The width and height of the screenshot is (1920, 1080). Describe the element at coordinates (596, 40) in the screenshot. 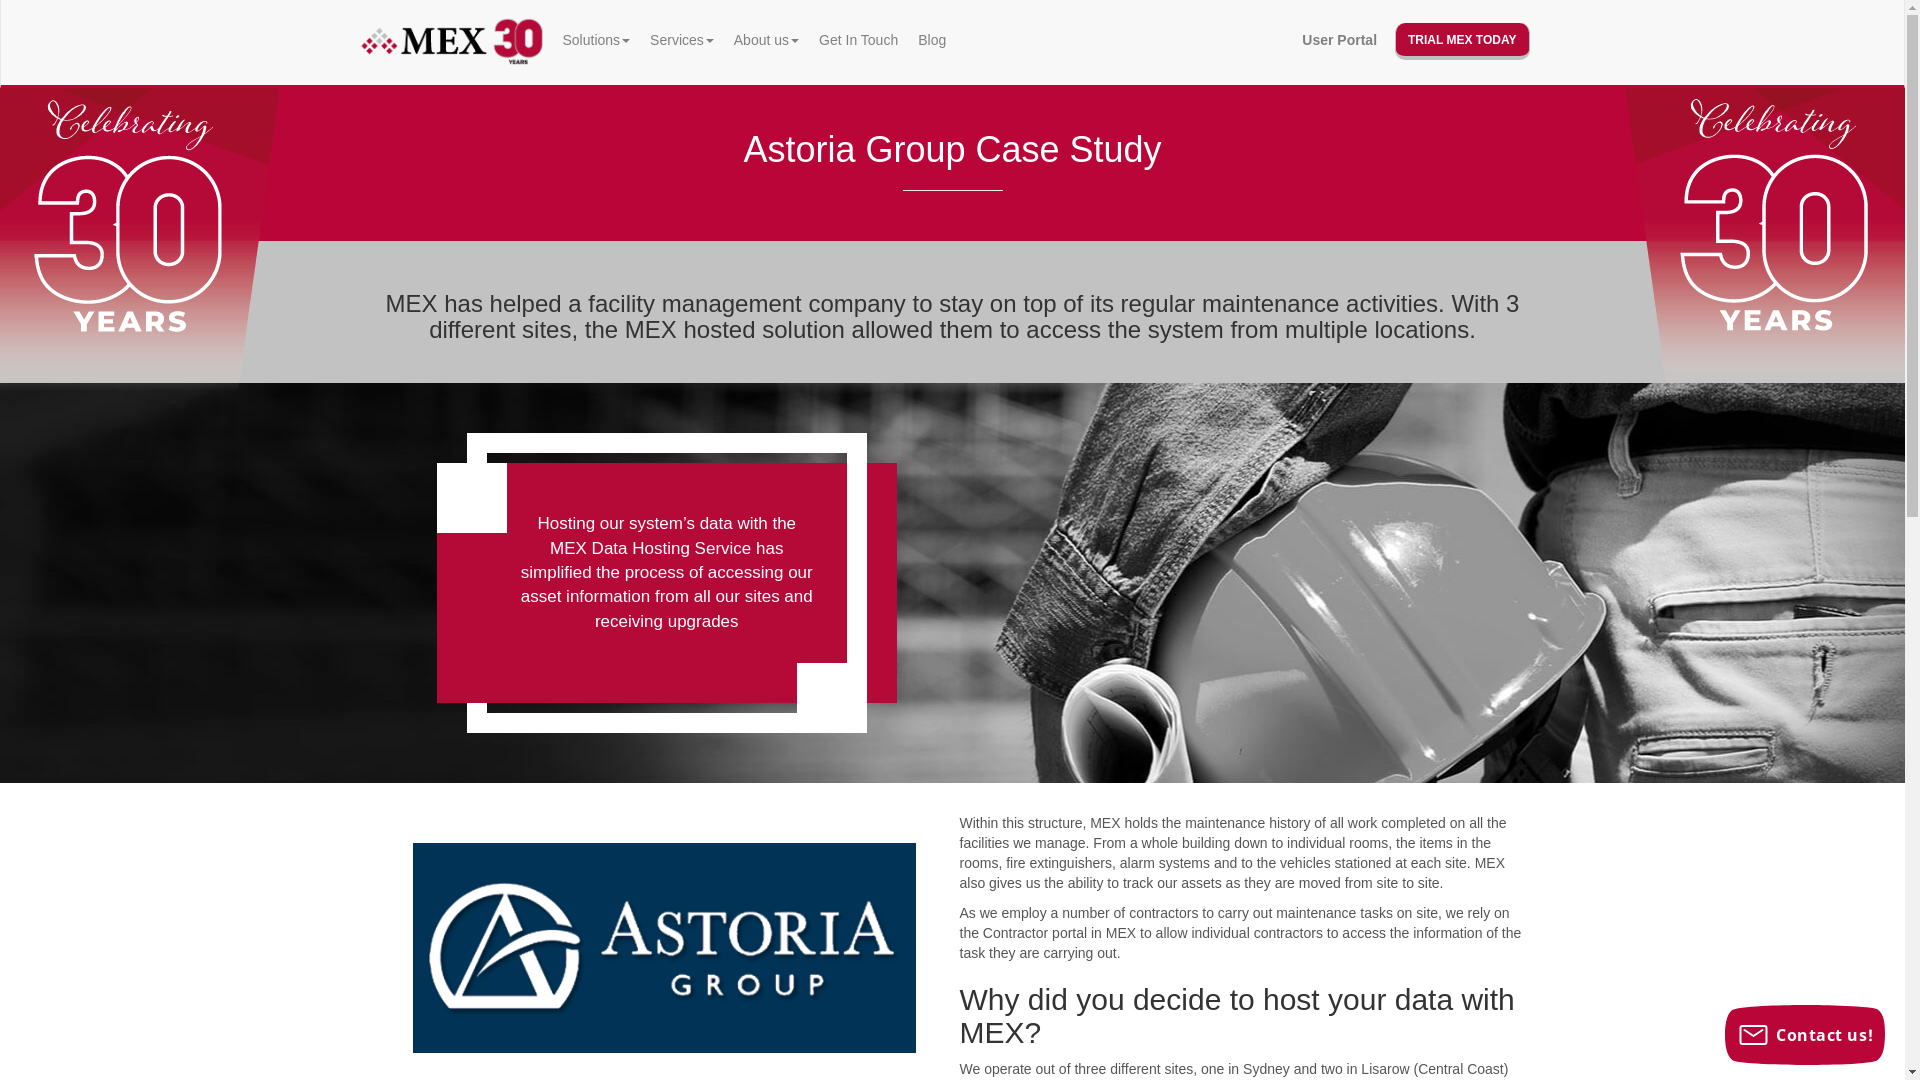

I see `Solutions` at that location.